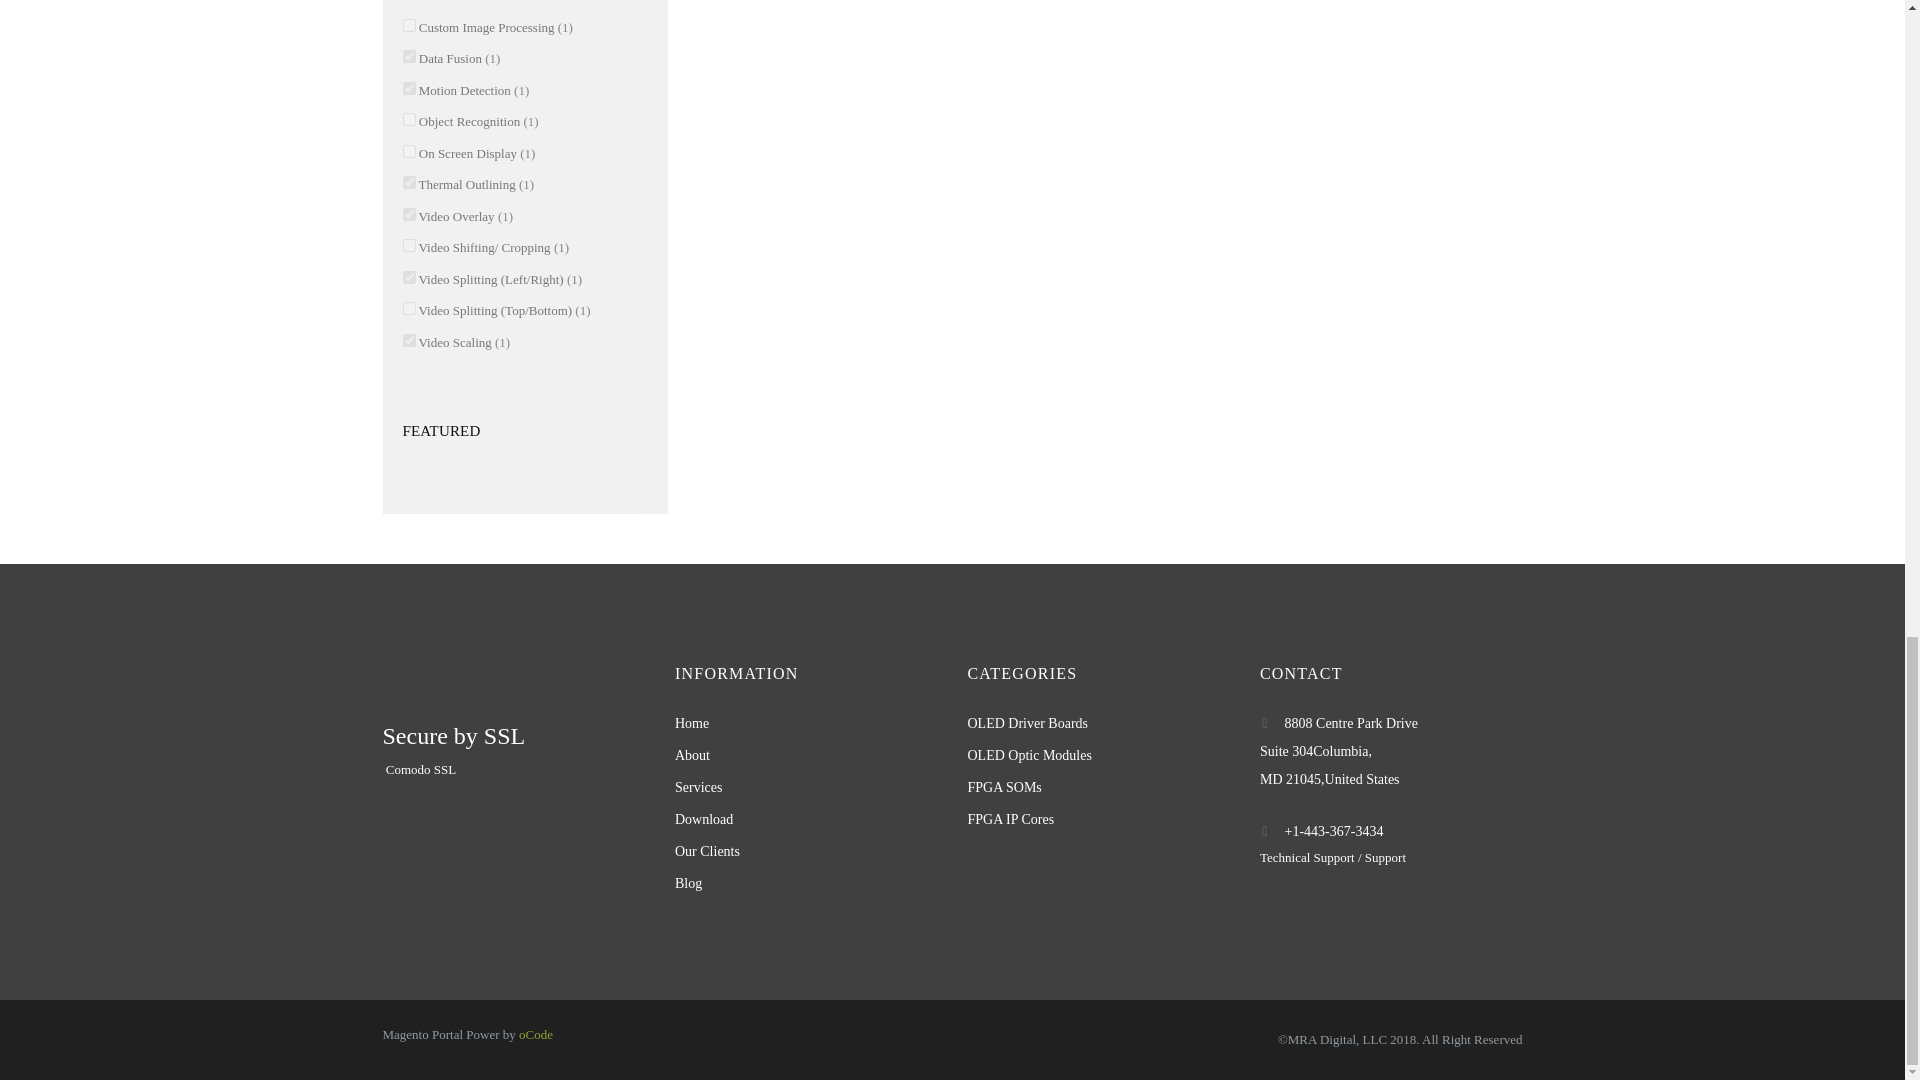  Describe the element at coordinates (408, 120) in the screenshot. I see `on` at that location.